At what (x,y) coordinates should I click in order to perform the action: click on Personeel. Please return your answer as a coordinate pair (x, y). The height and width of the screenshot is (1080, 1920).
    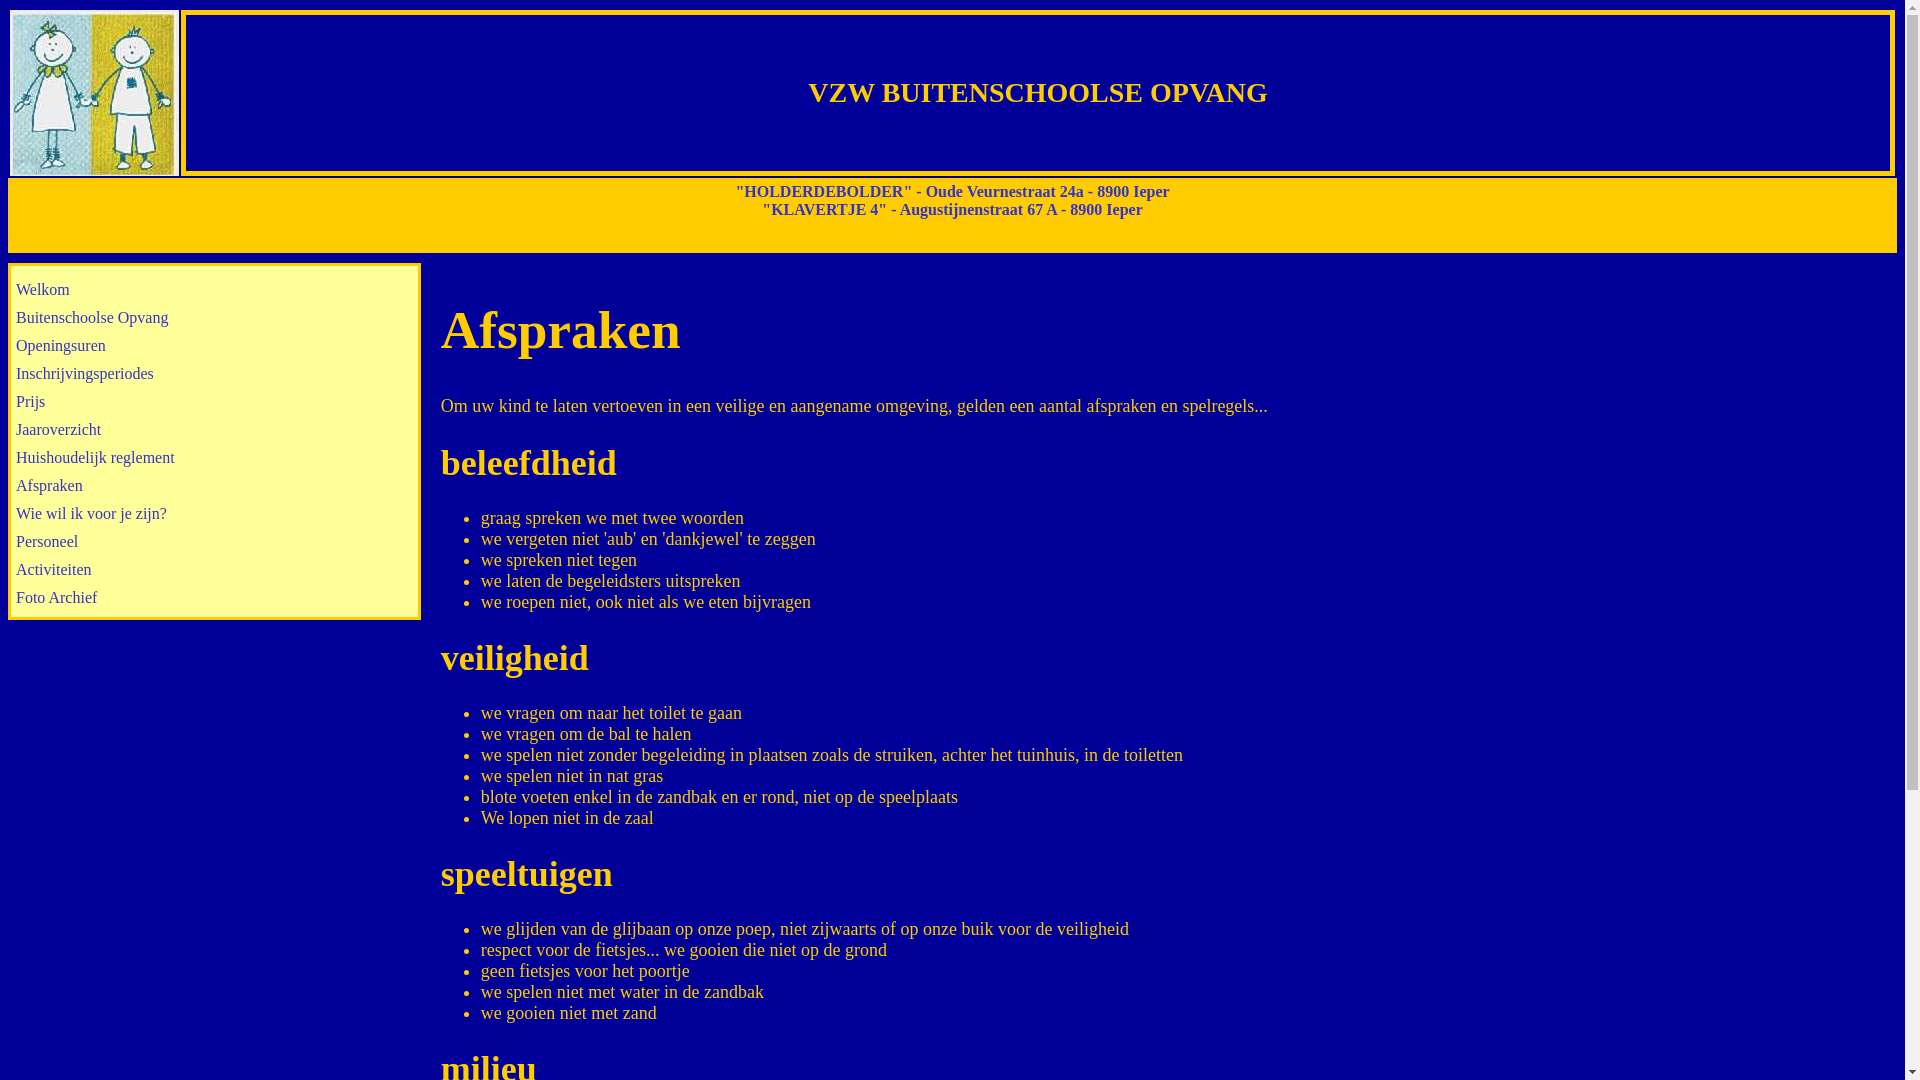
    Looking at the image, I should click on (214, 542).